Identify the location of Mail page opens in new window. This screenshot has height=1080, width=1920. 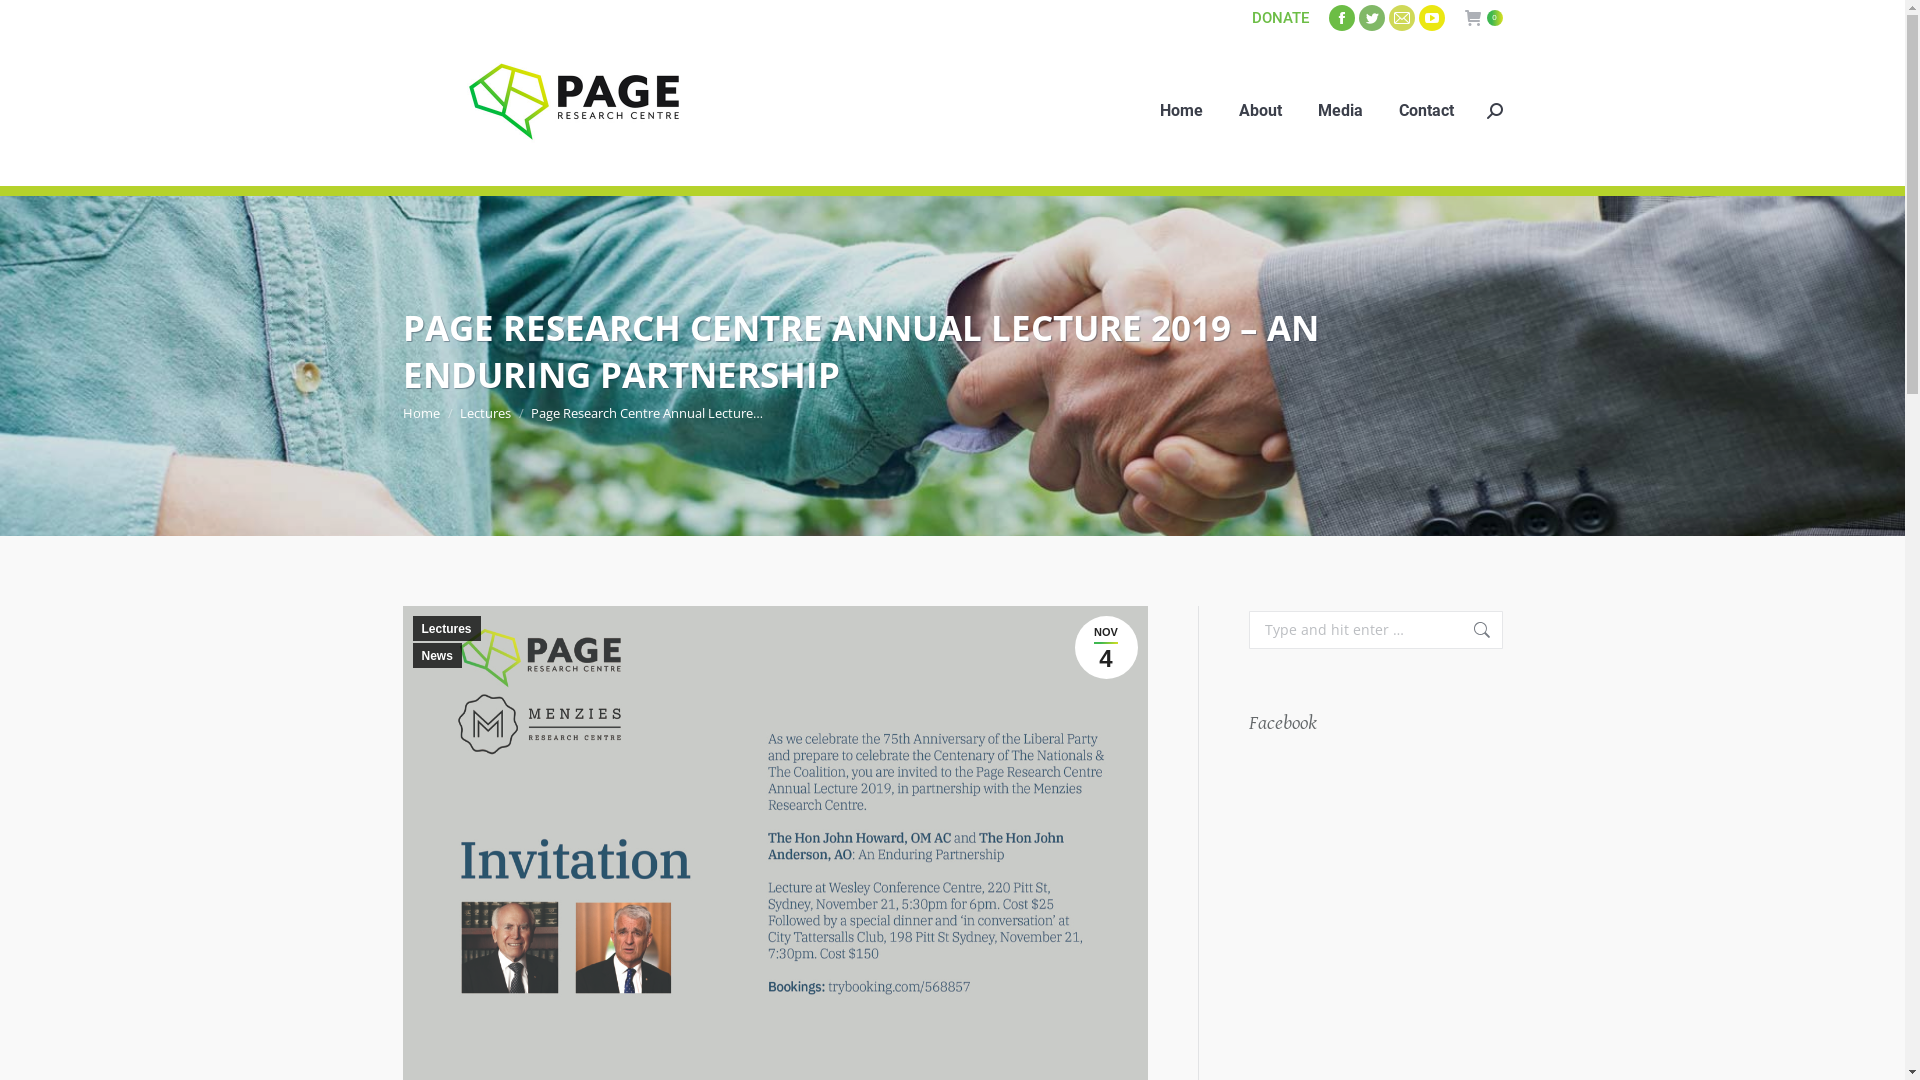
(1401, 18).